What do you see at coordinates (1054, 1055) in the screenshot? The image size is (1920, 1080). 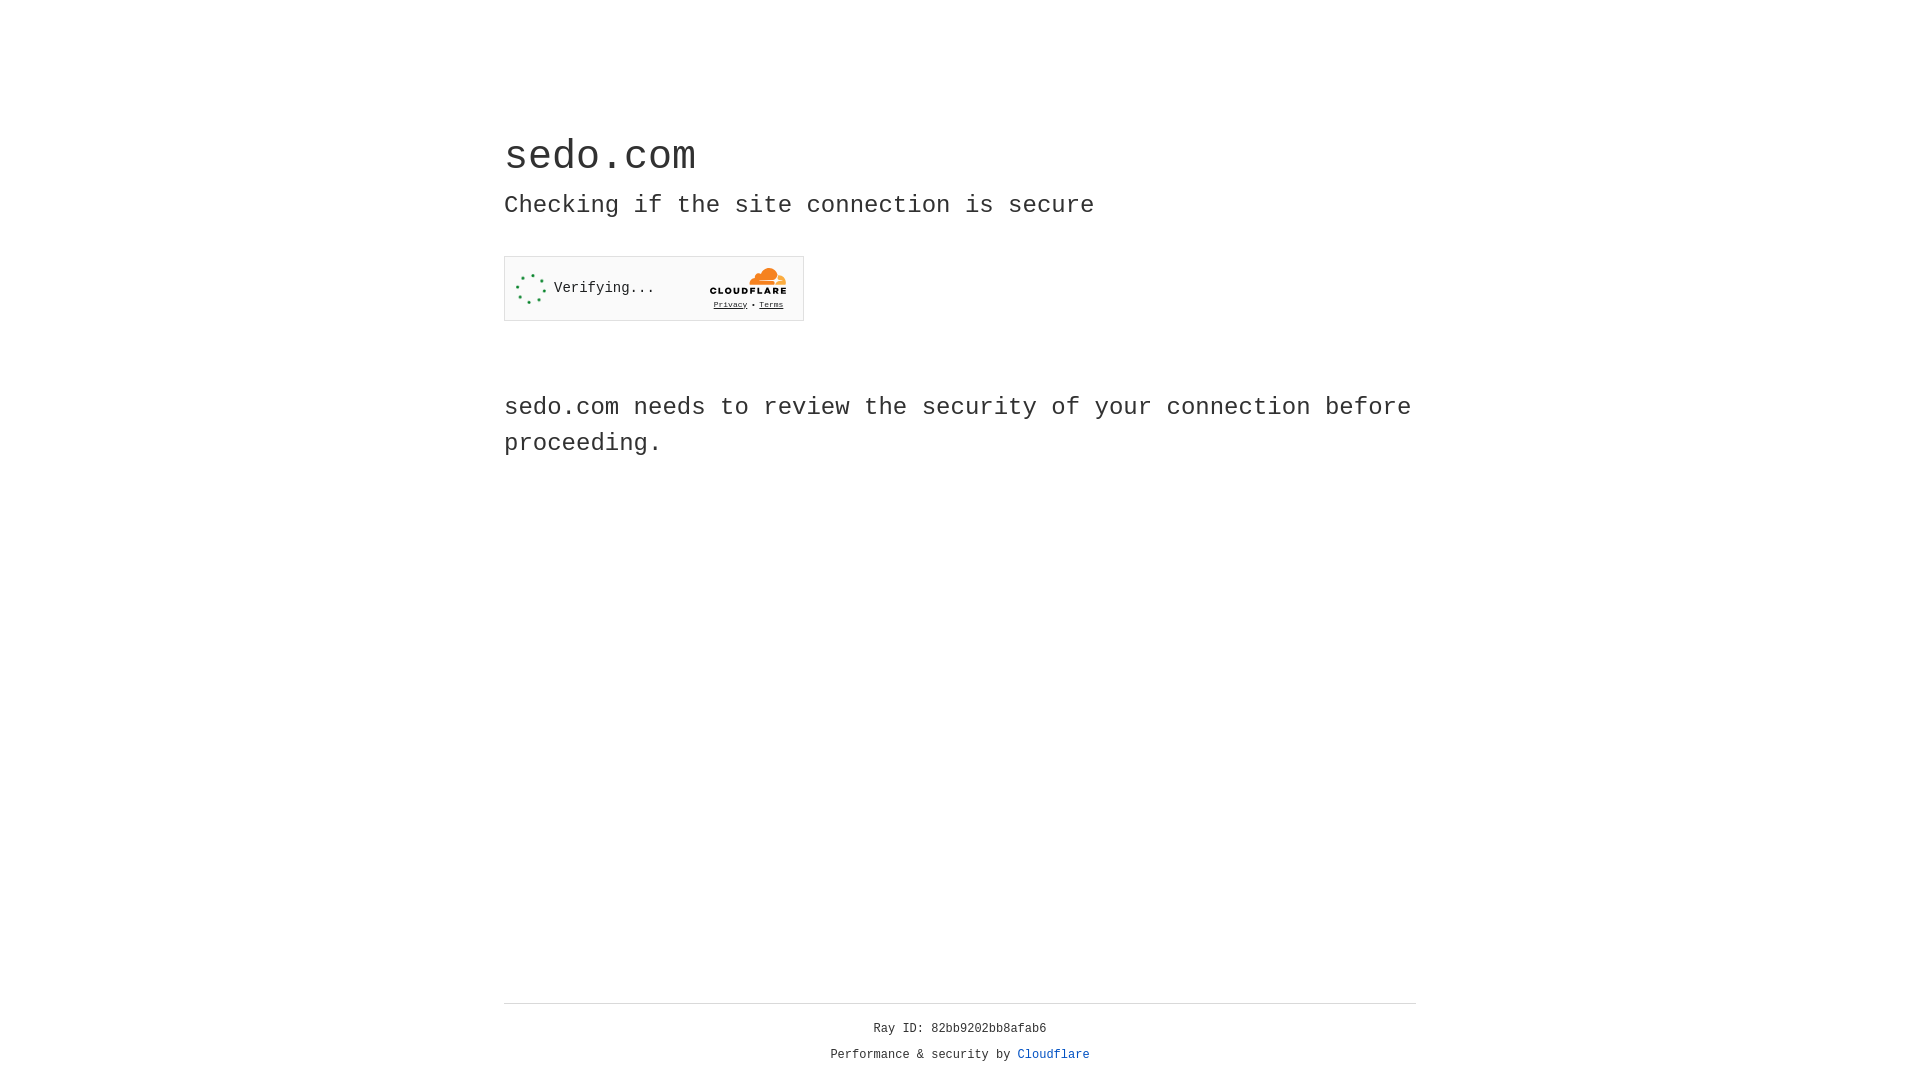 I see `Cloudflare` at bounding box center [1054, 1055].